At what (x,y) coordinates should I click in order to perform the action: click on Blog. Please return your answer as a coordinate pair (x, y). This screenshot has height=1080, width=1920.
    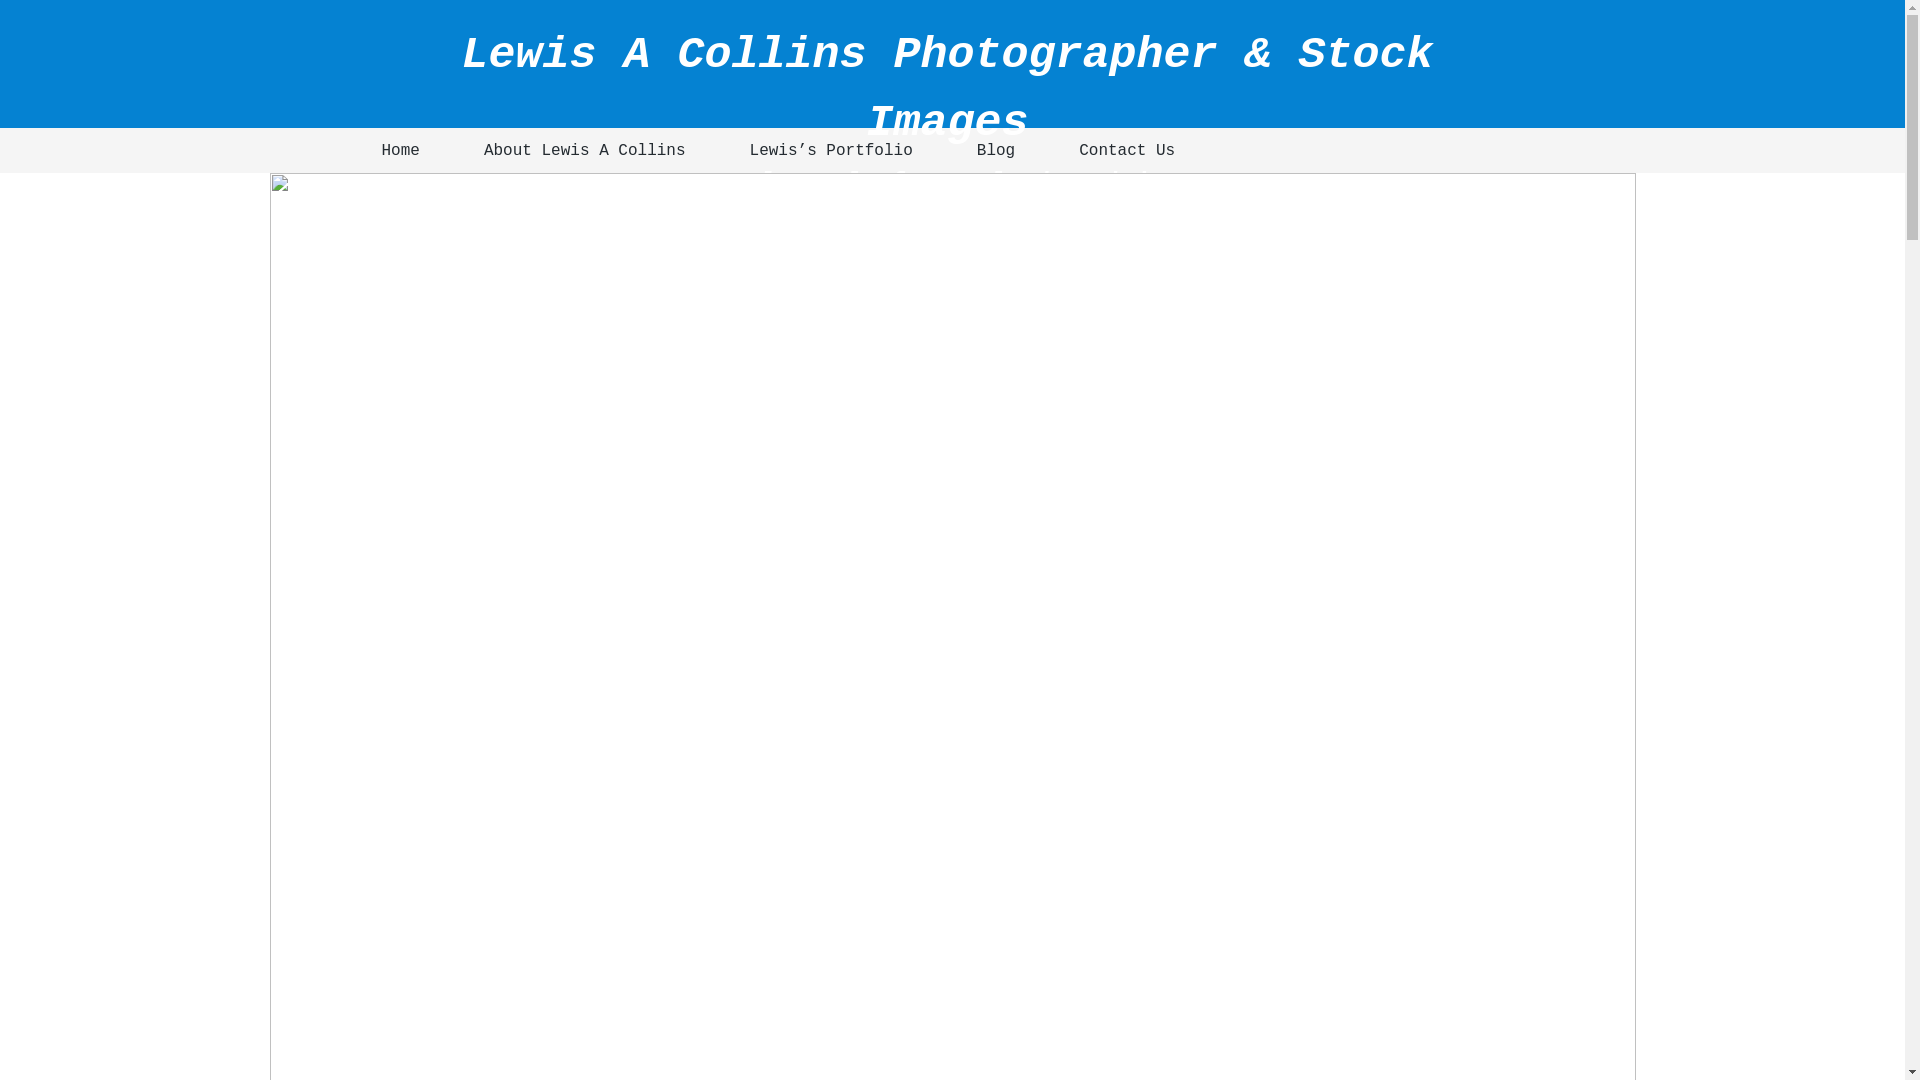
    Looking at the image, I should click on (1014, 150).